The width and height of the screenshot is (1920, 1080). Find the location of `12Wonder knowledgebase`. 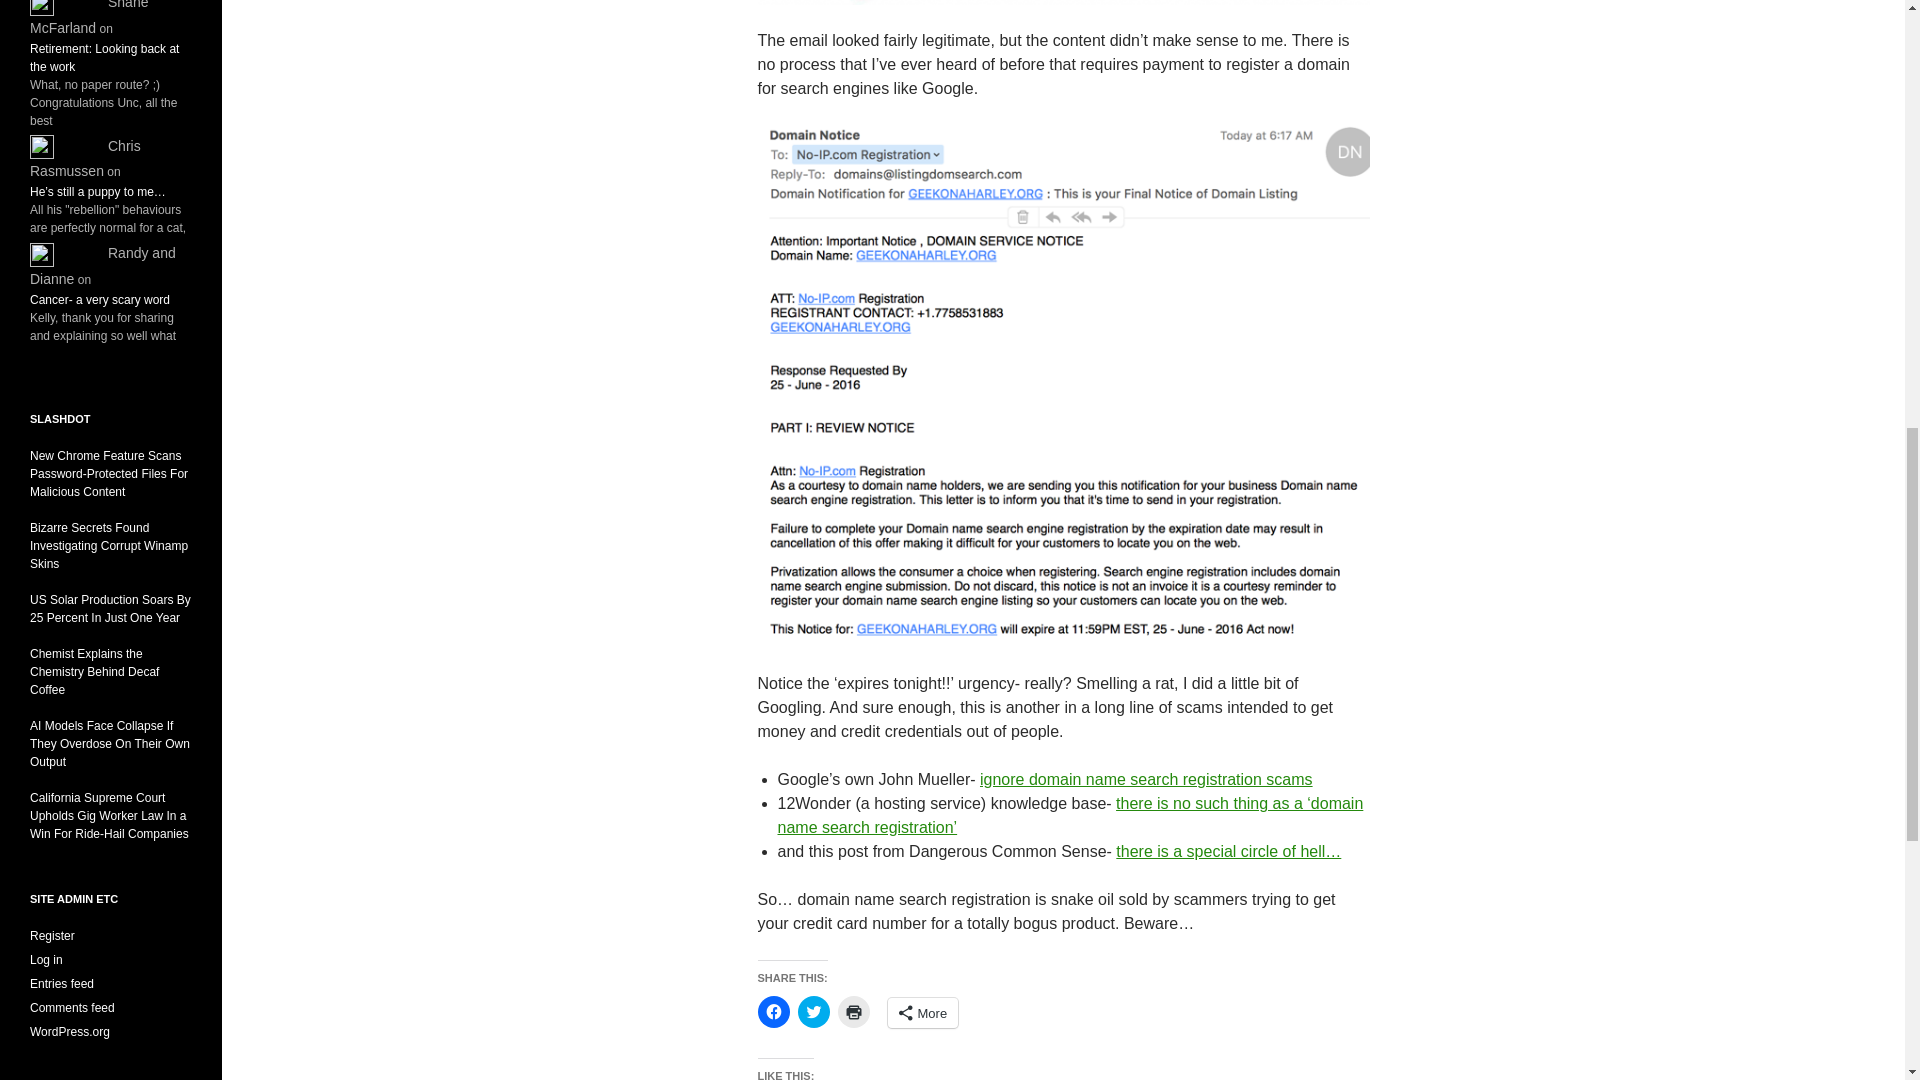

12Wonder knowledgebase is located at coordinates (1070, 814).